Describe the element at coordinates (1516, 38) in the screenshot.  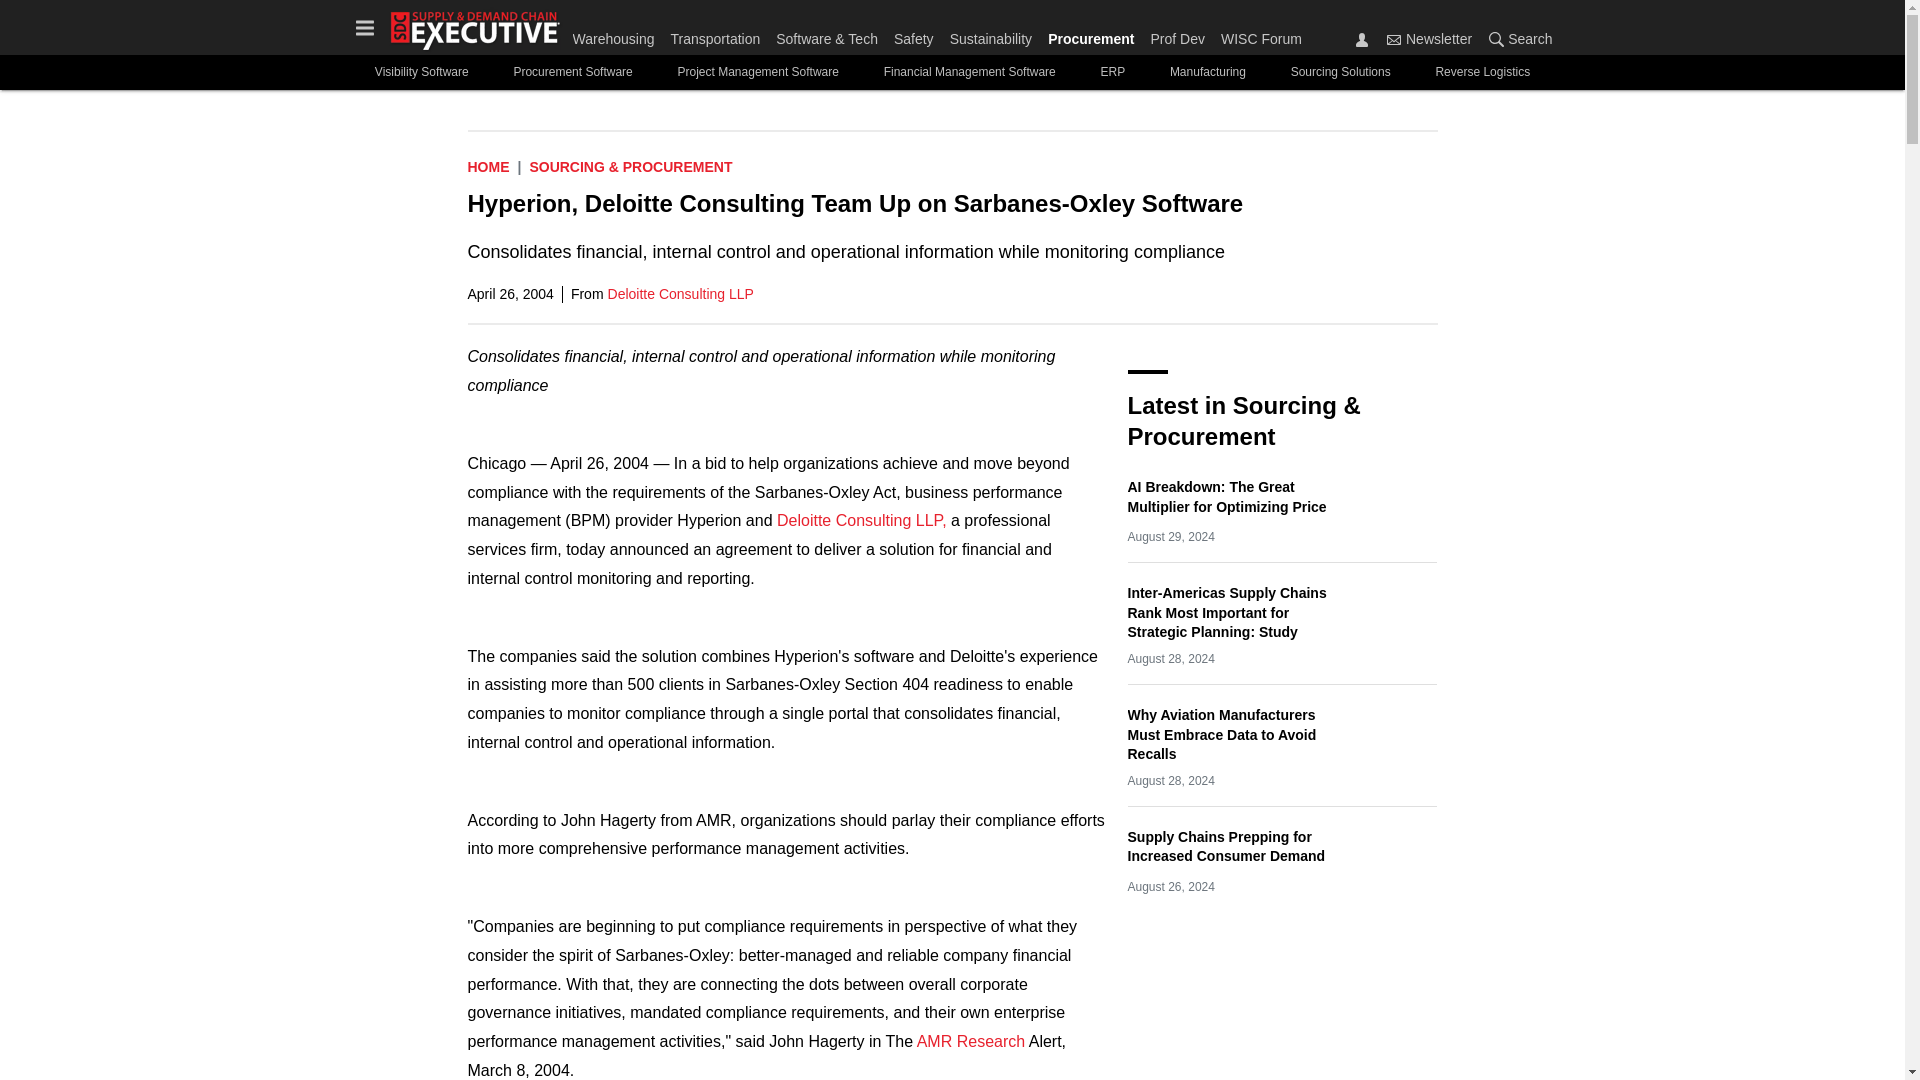
I see `Search` at that location.